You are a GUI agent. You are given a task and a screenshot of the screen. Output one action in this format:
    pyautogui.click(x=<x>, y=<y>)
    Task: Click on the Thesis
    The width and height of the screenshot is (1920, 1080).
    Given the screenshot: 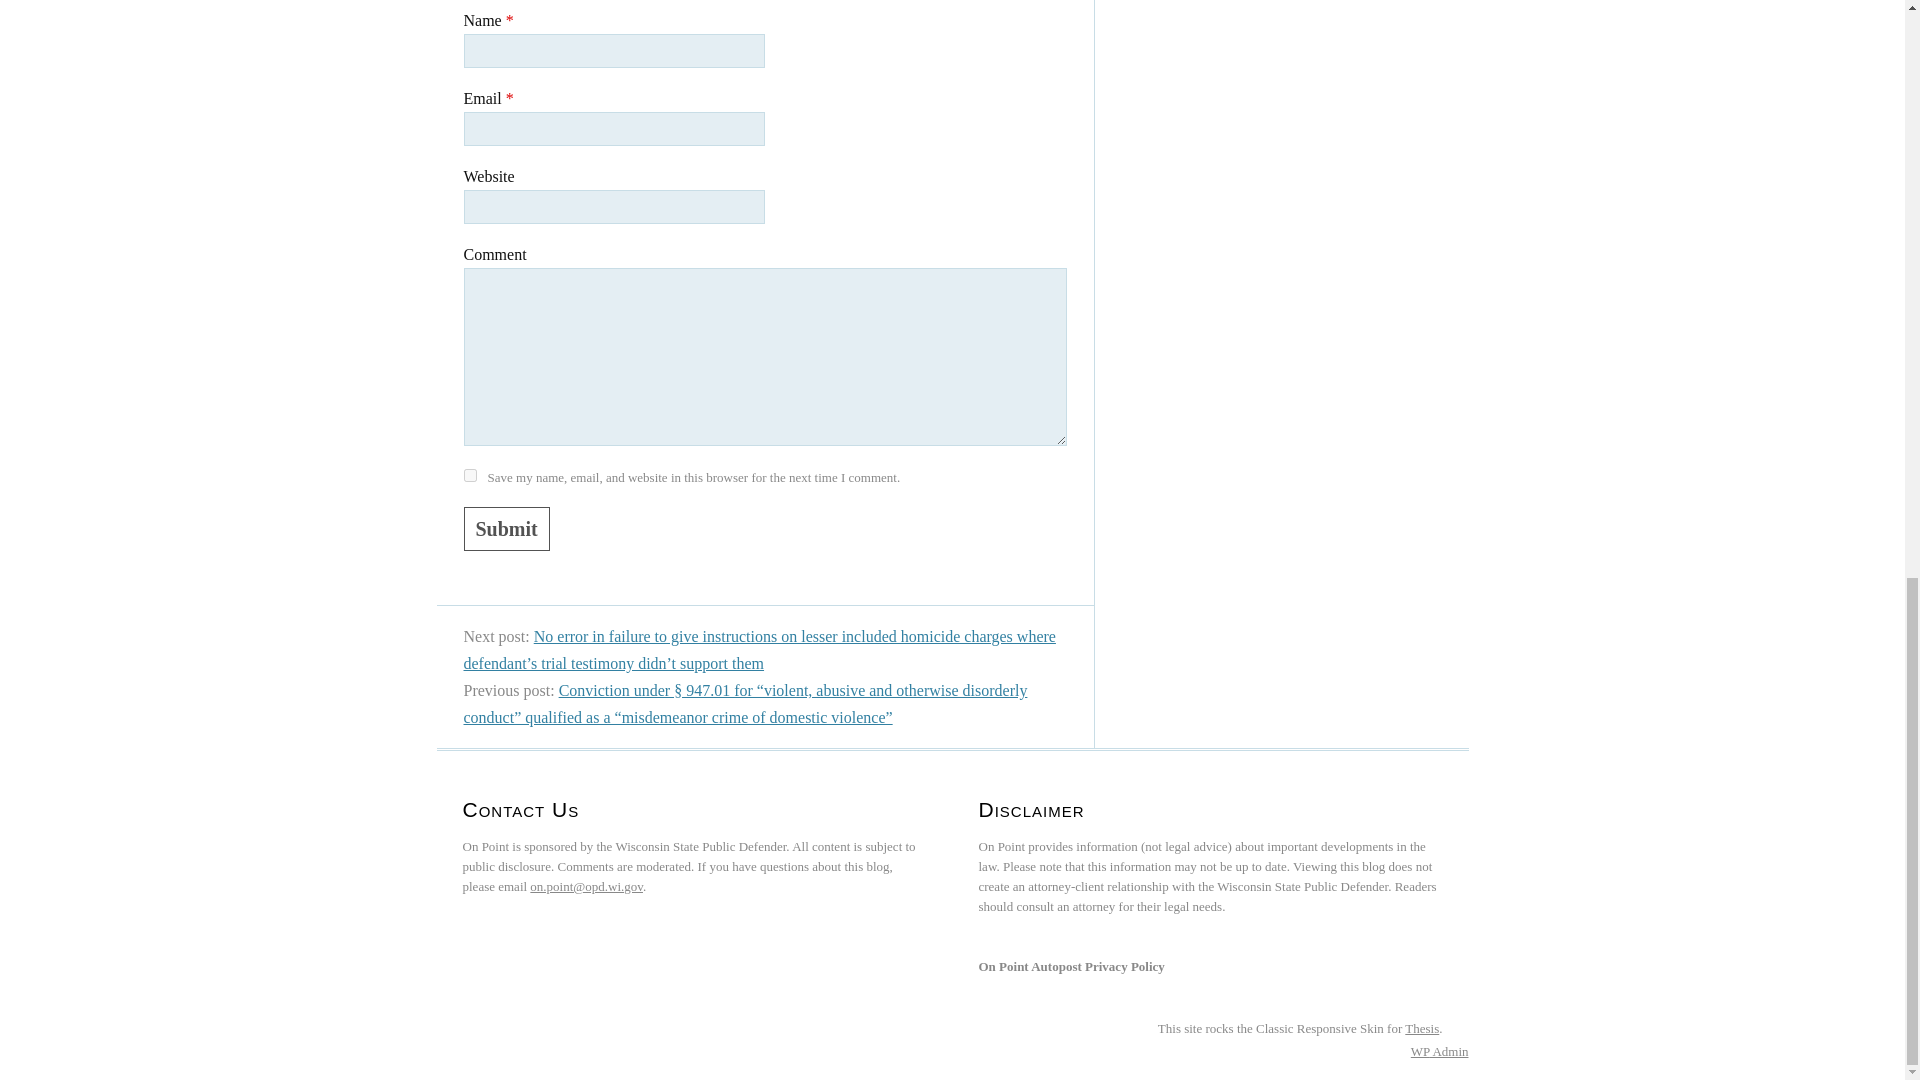 What is the action you would take?
    pyautogui.click(x=1422, y=1028)
    